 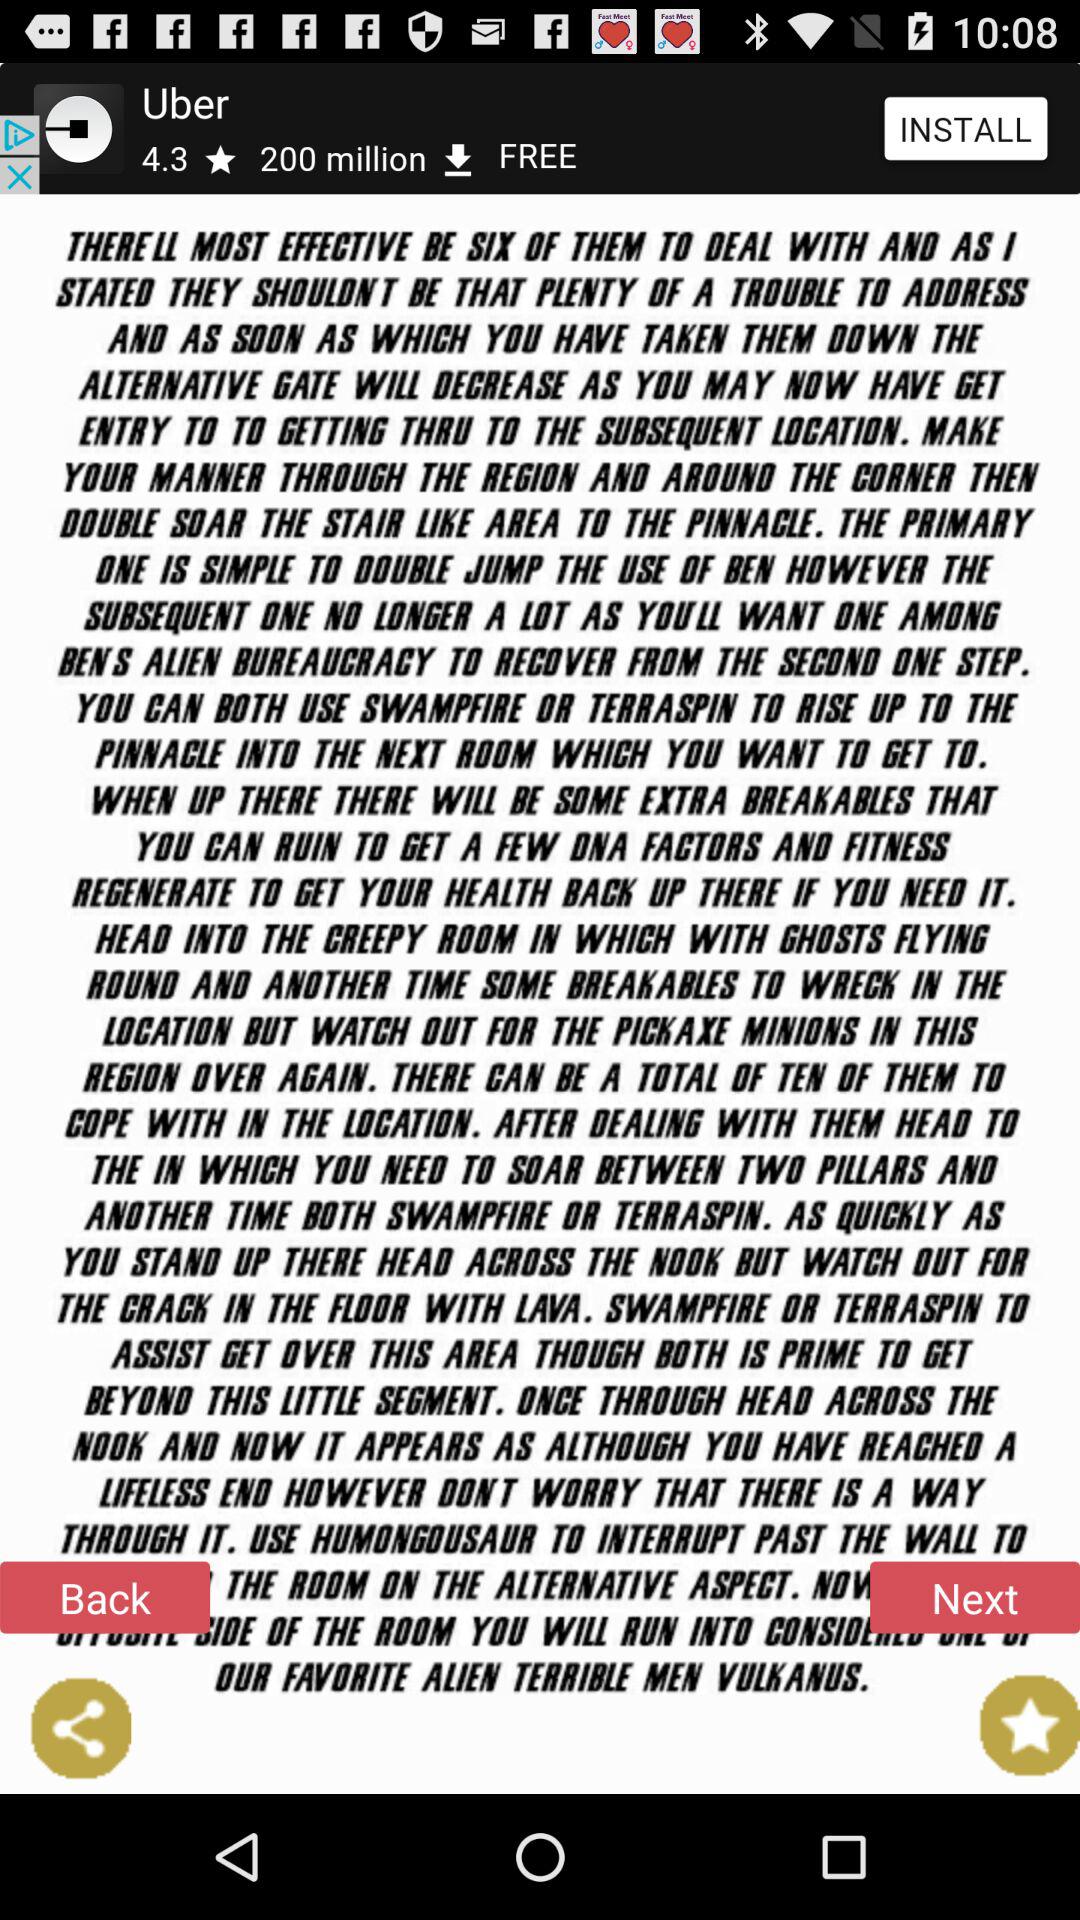 What do you see at coordinates (540, 128) in the screenshot?
I see `press button above the back` at bounding box center [540, 128].